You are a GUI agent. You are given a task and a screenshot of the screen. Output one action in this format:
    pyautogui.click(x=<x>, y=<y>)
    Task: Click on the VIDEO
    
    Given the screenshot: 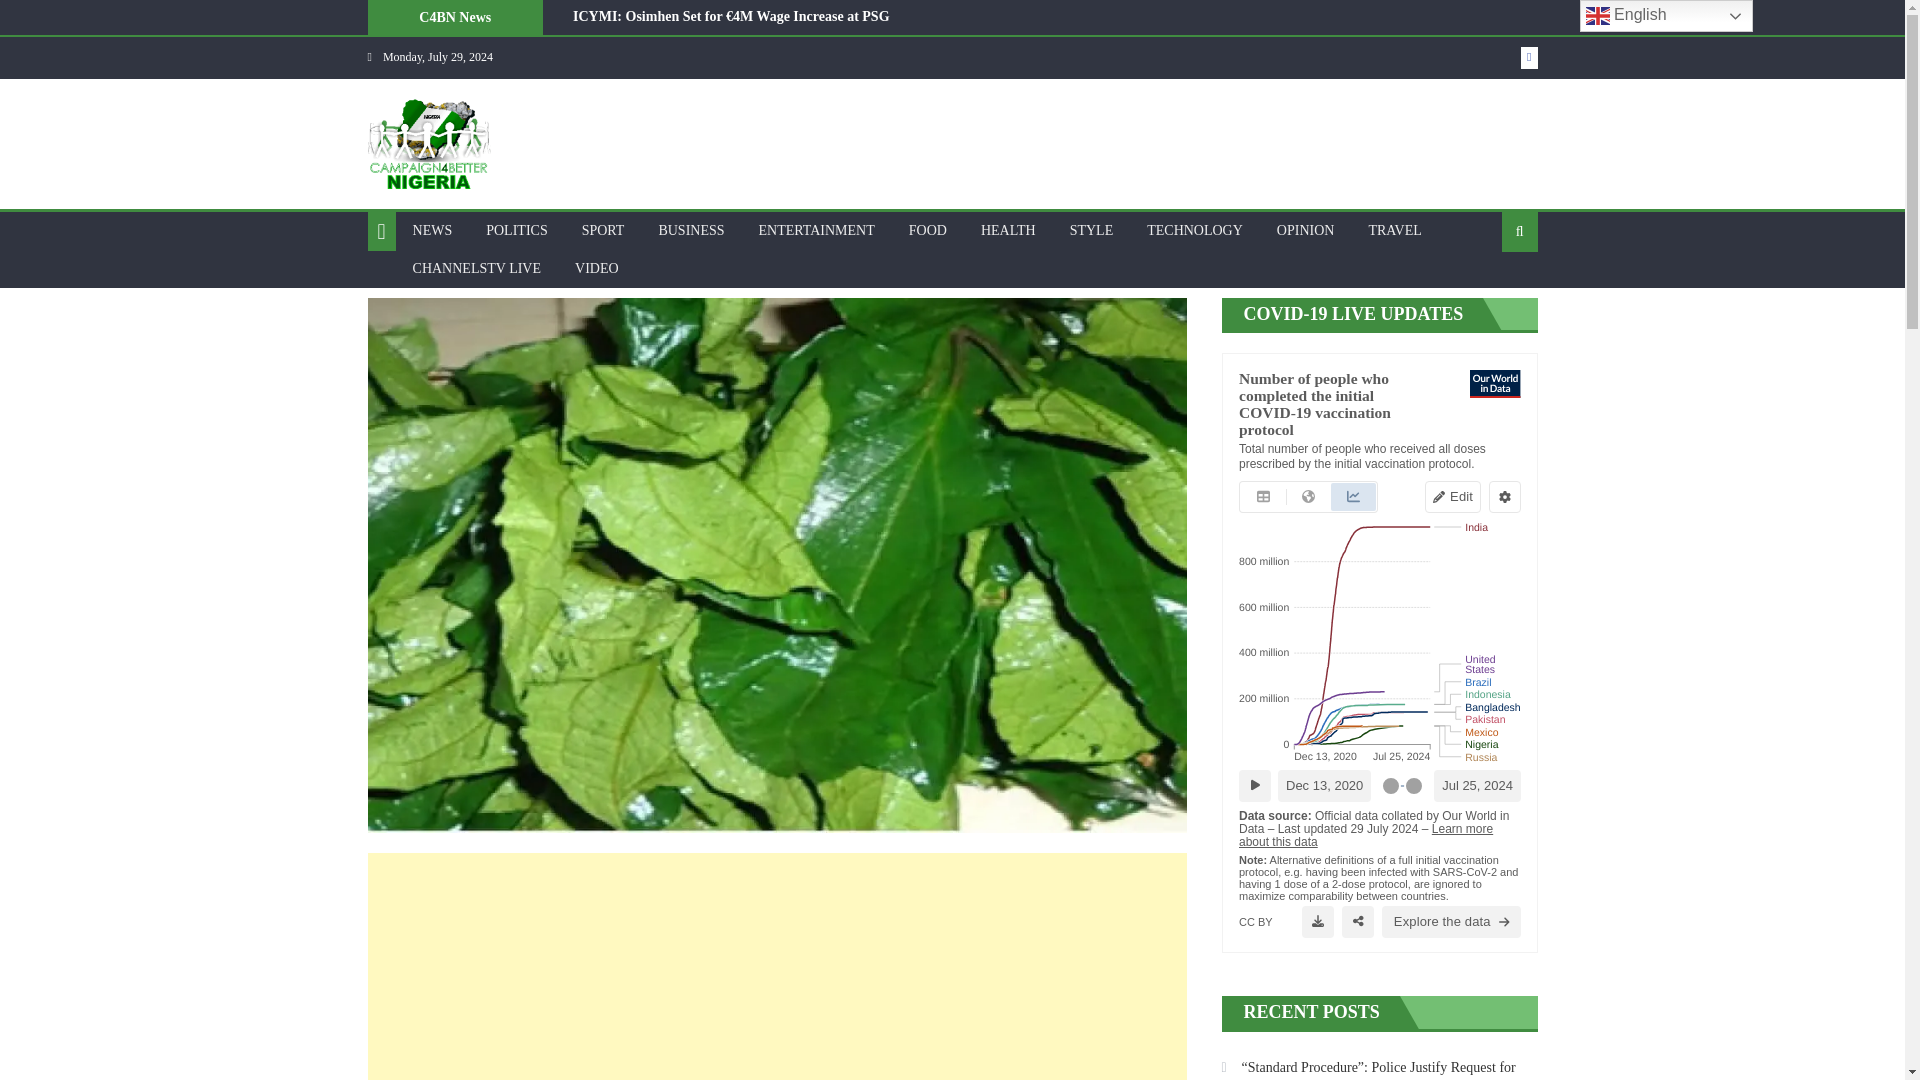 What is the action you would take?
    pyautogui.click(x=596, y=268)
    